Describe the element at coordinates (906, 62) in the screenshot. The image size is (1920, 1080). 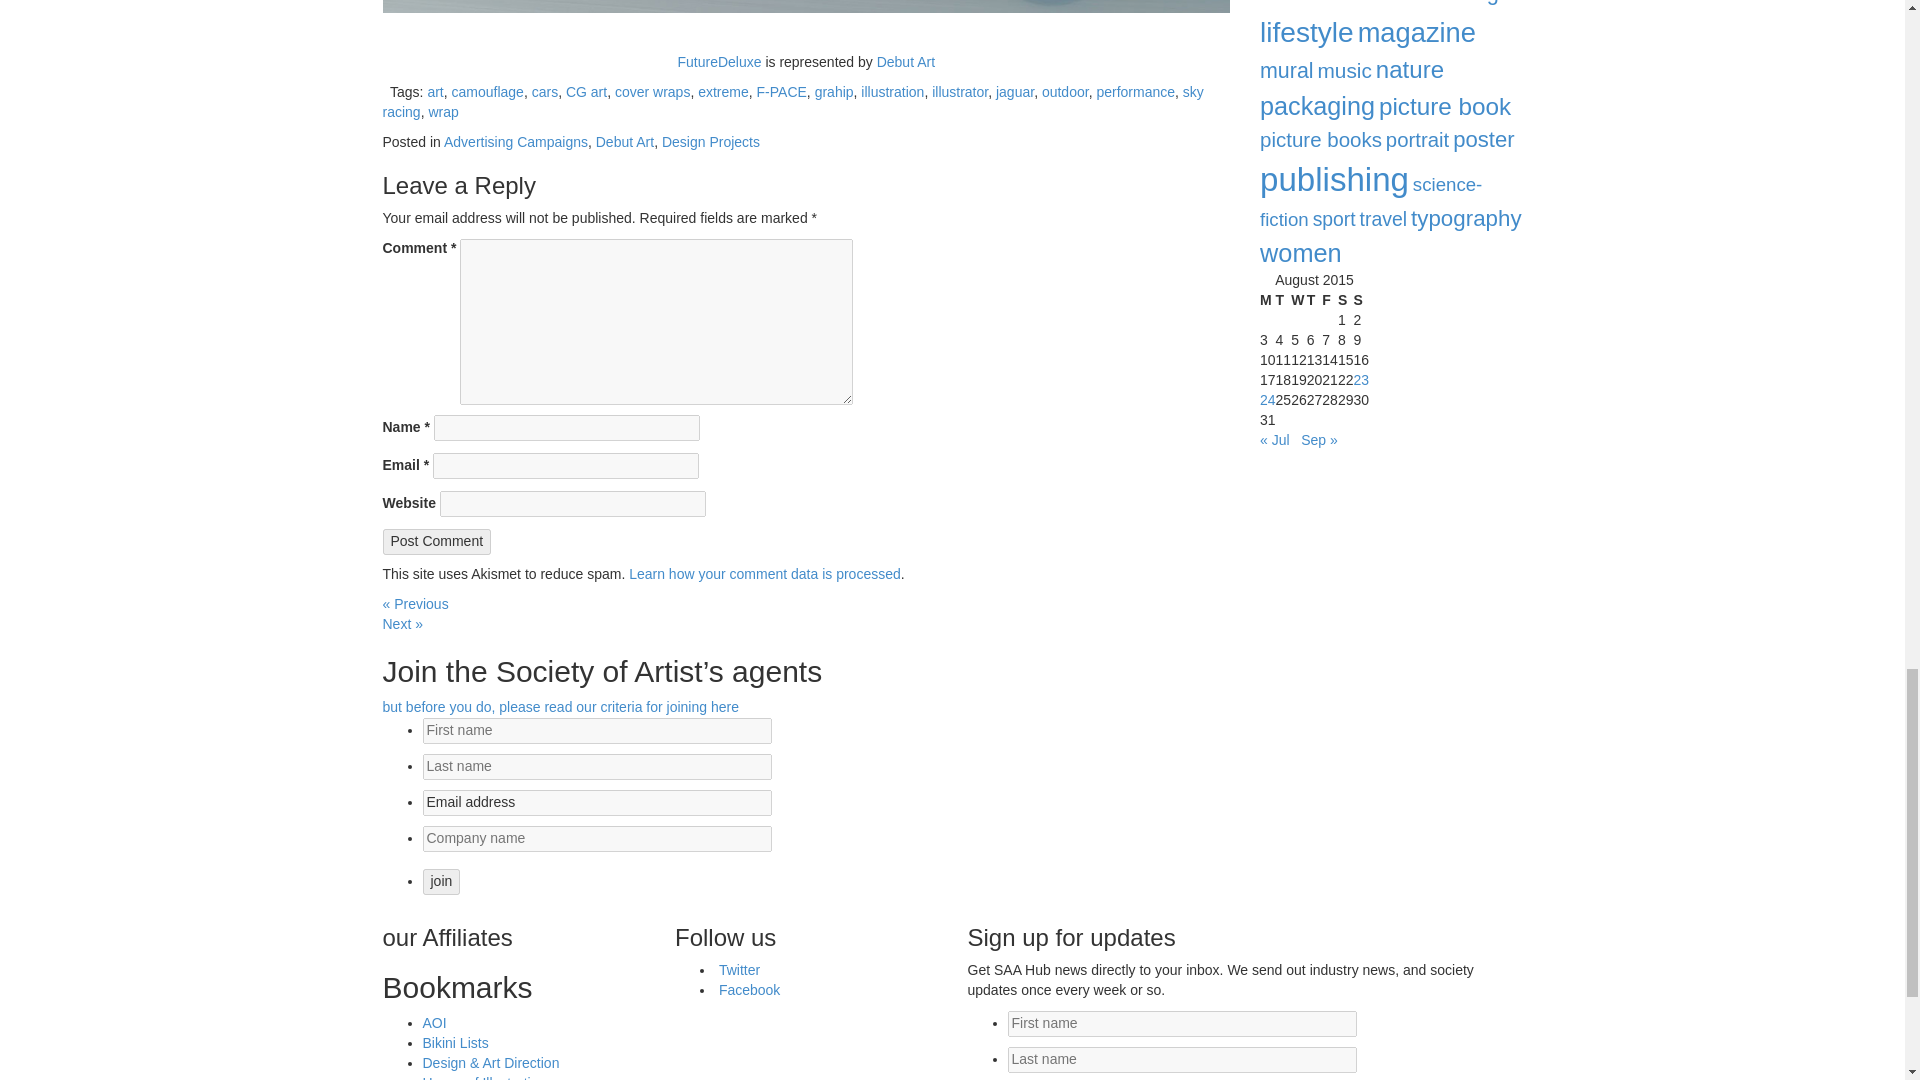
I see `Debut Art` at that location.